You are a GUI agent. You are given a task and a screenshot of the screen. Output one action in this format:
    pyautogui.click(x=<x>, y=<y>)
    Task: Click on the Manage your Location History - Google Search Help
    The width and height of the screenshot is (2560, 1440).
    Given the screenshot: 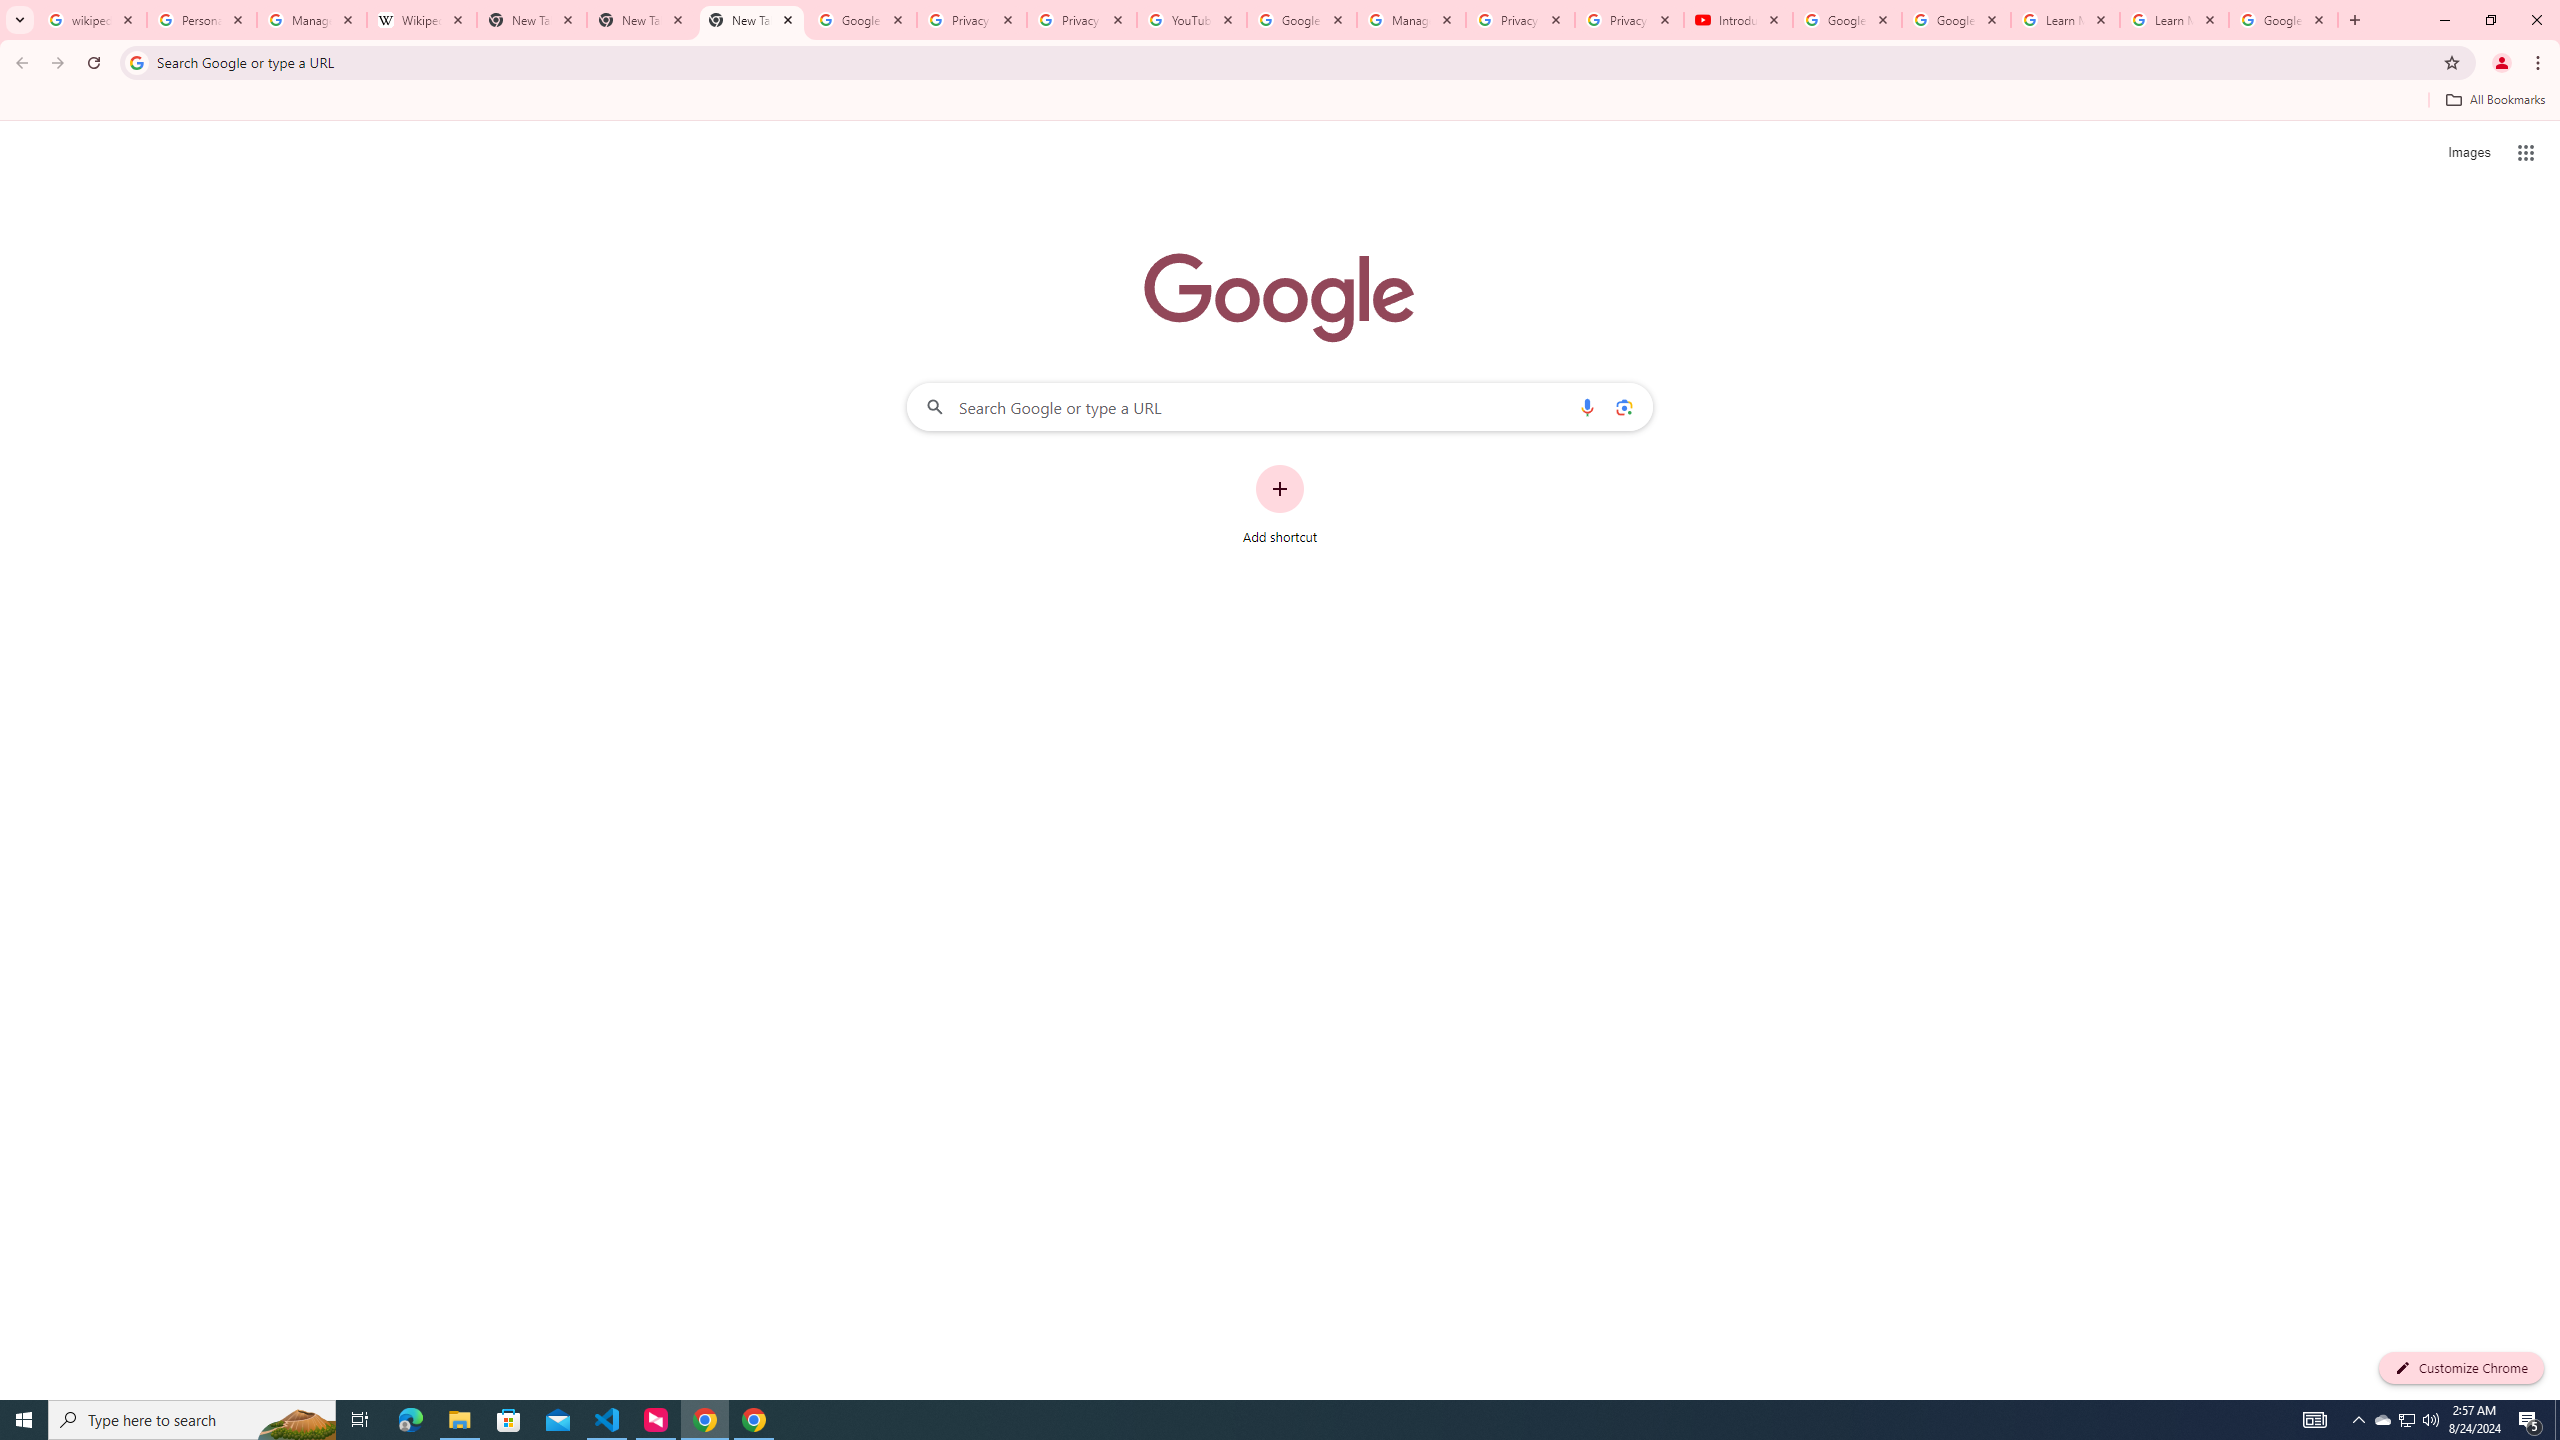 What is the action you would take?
    pyautogui.click(x=312, y=20)
    